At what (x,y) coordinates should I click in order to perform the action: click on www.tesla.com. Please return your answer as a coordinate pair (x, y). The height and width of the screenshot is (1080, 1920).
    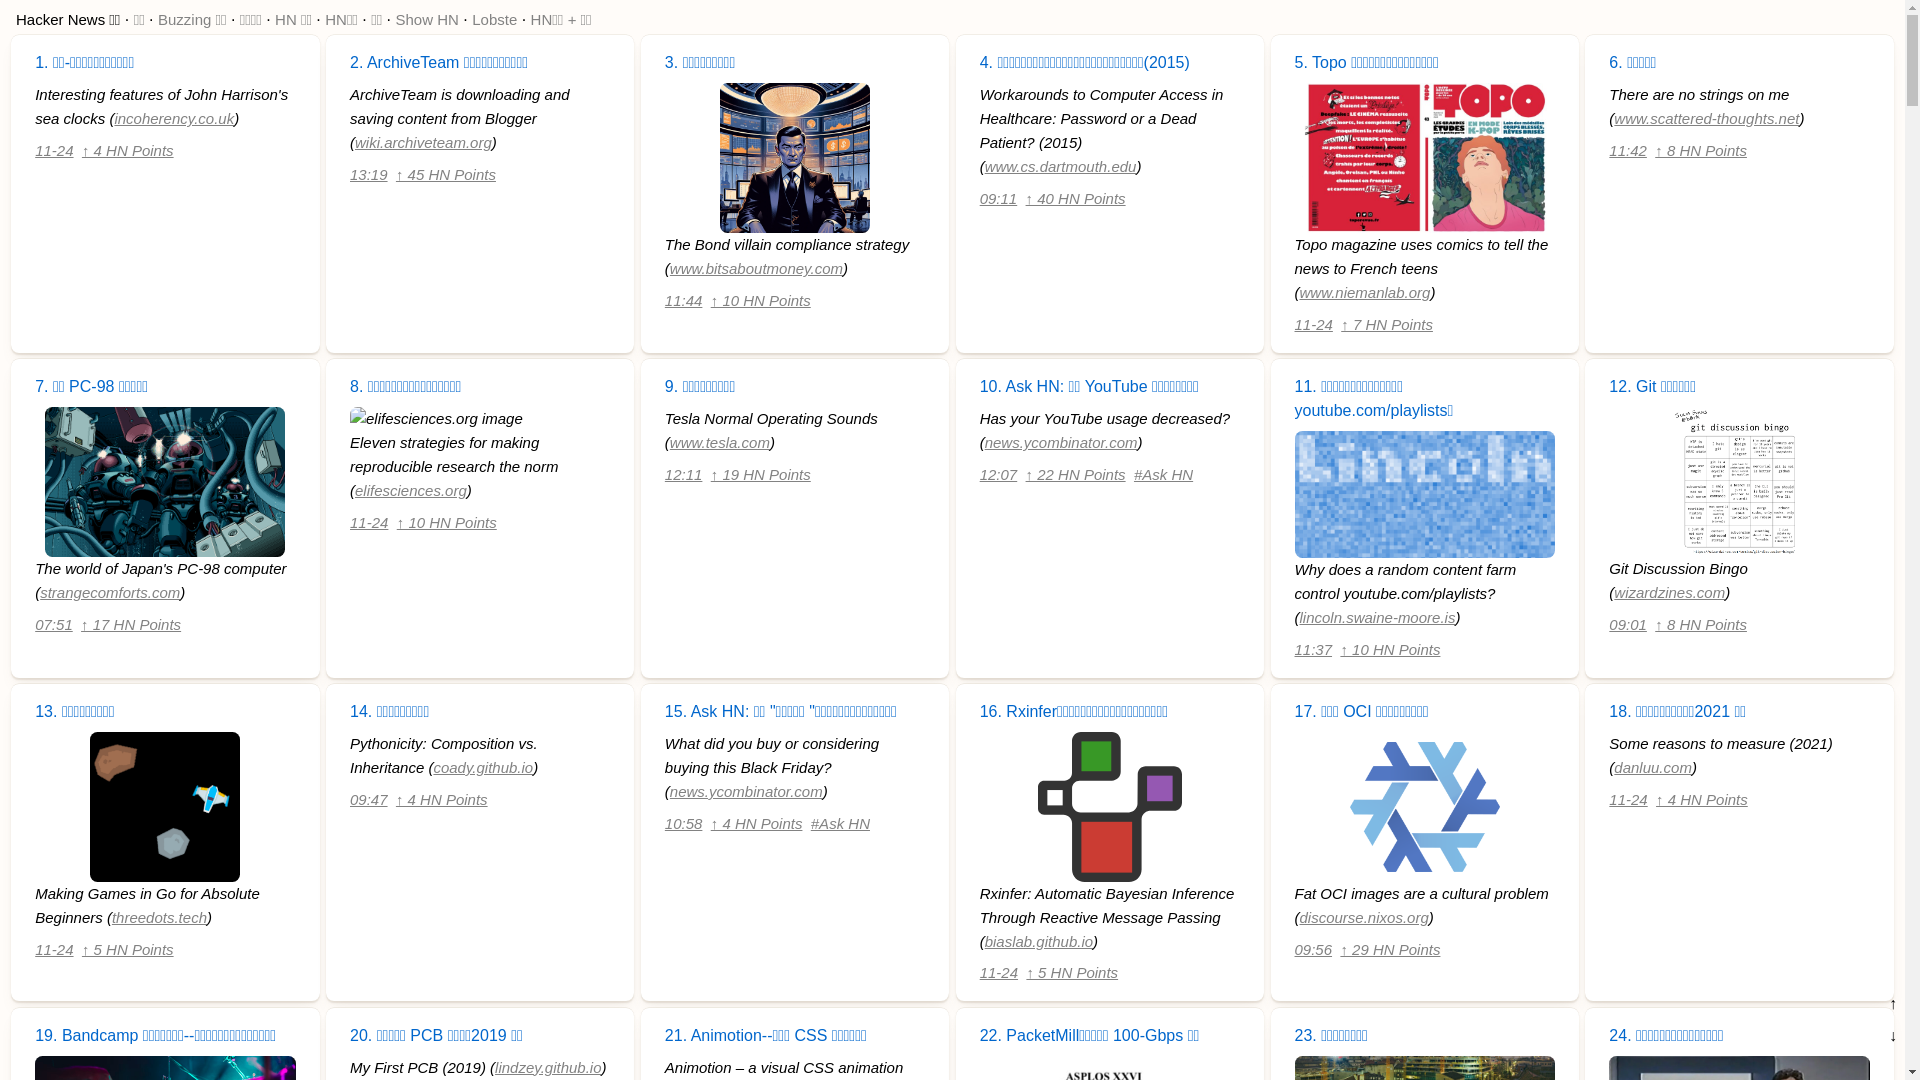
    Looking at the image, I should click on (720, 442).